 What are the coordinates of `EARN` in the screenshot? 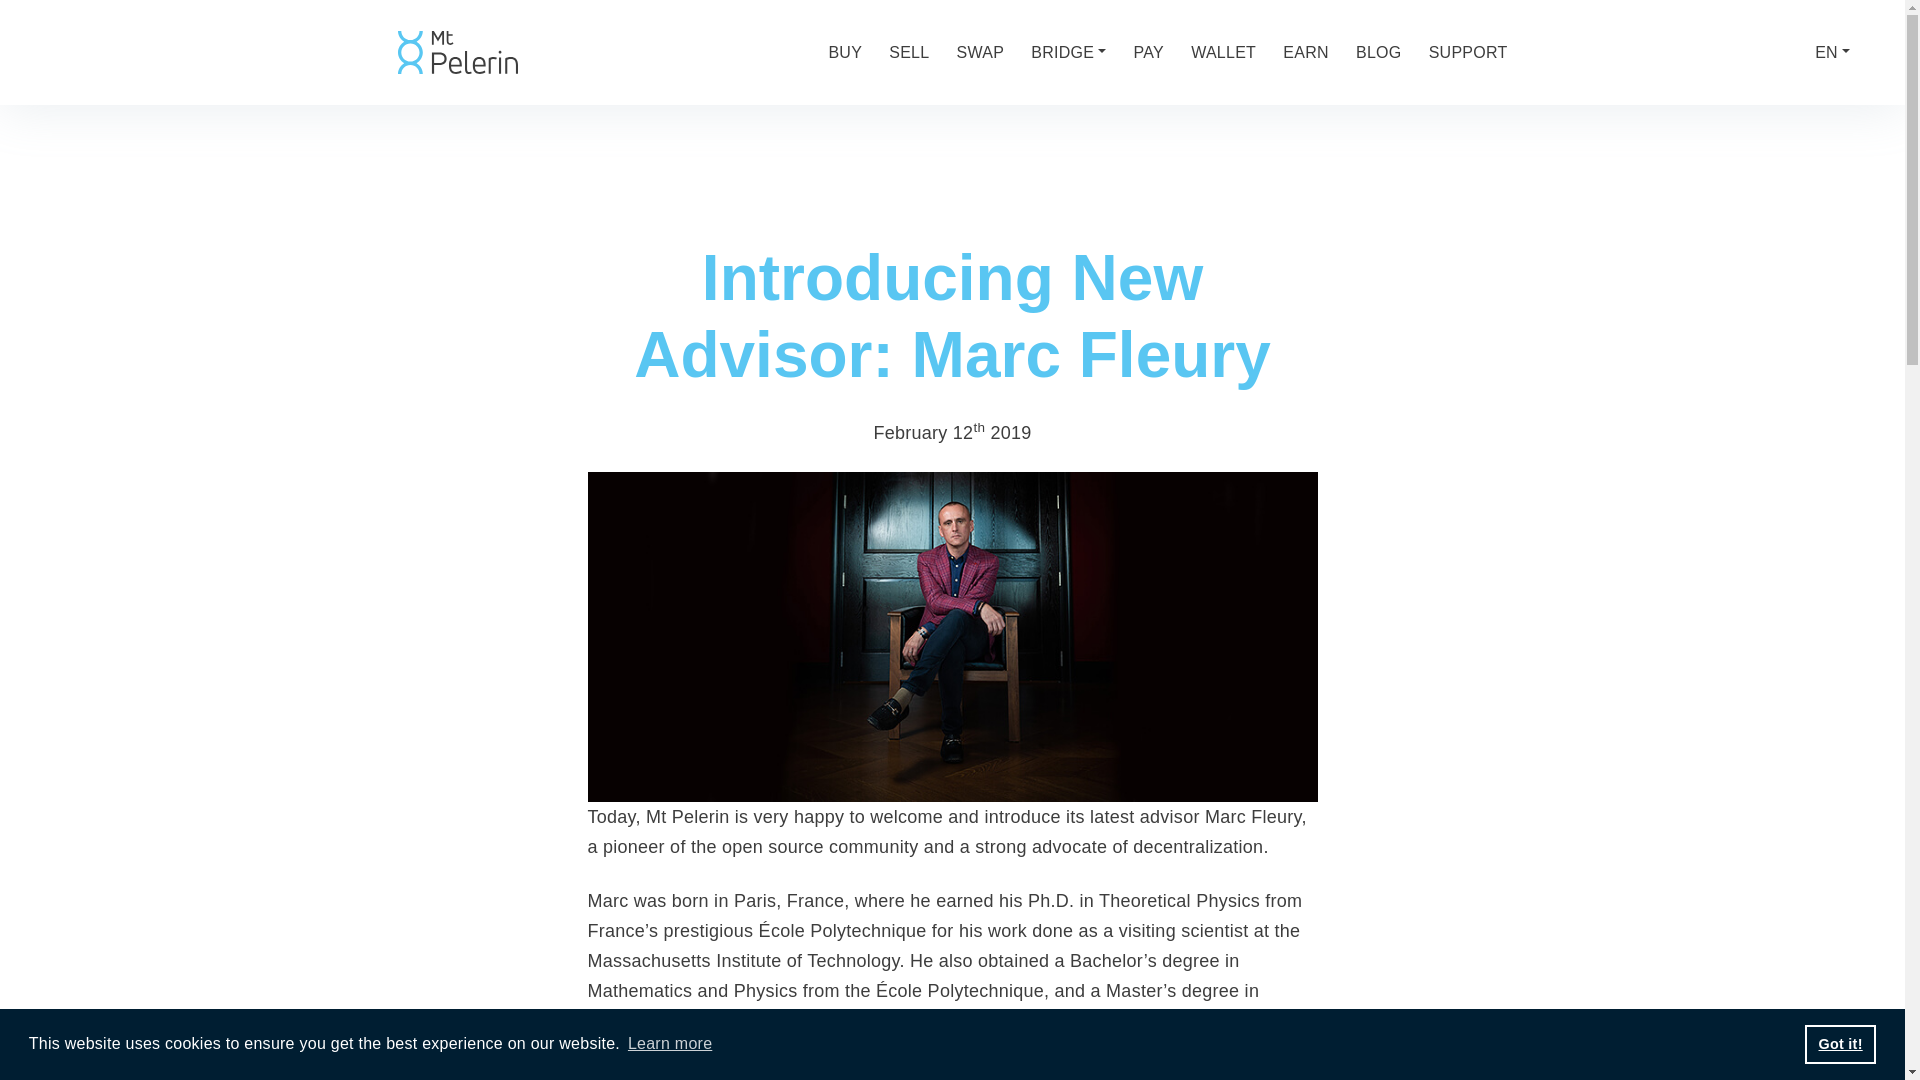 It's located at (1305, 52).